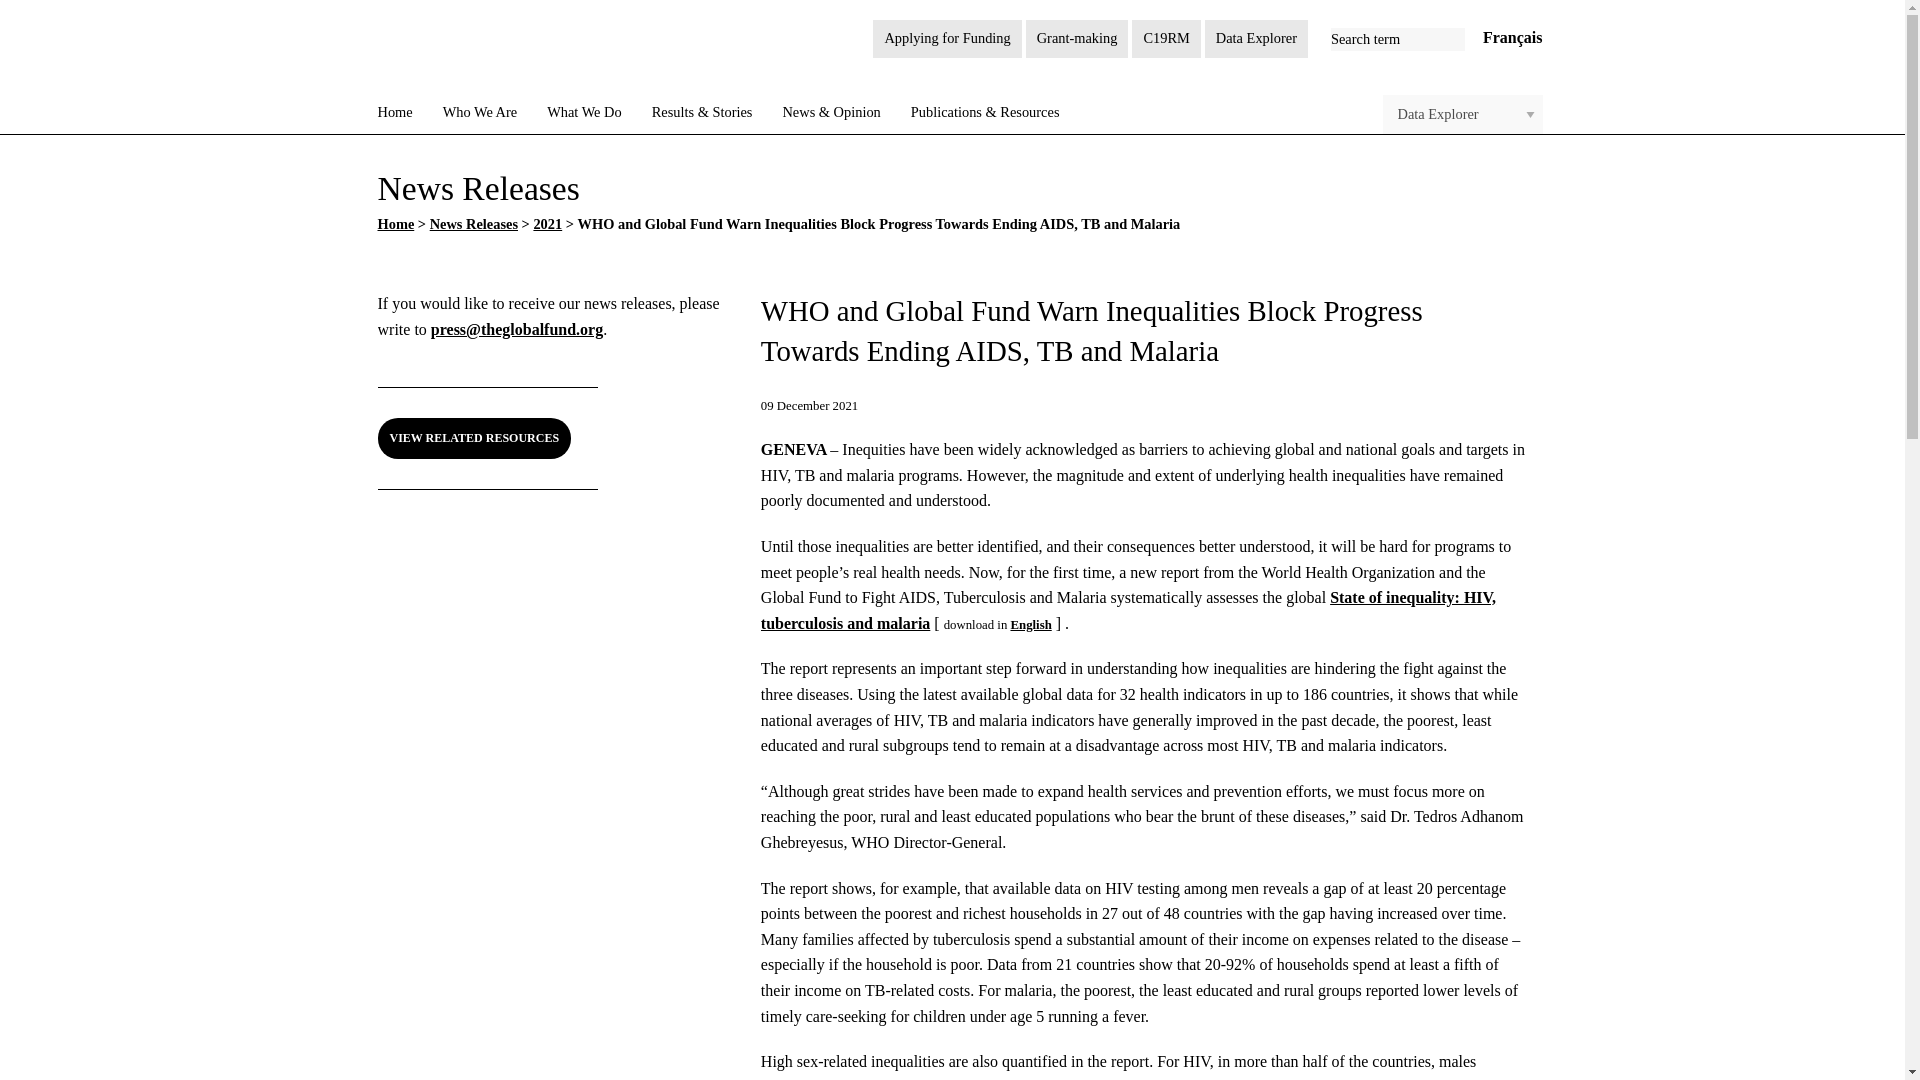 The height and width of the screenshot is (1080, 1920). I want to click on Home, so click(395, 111).